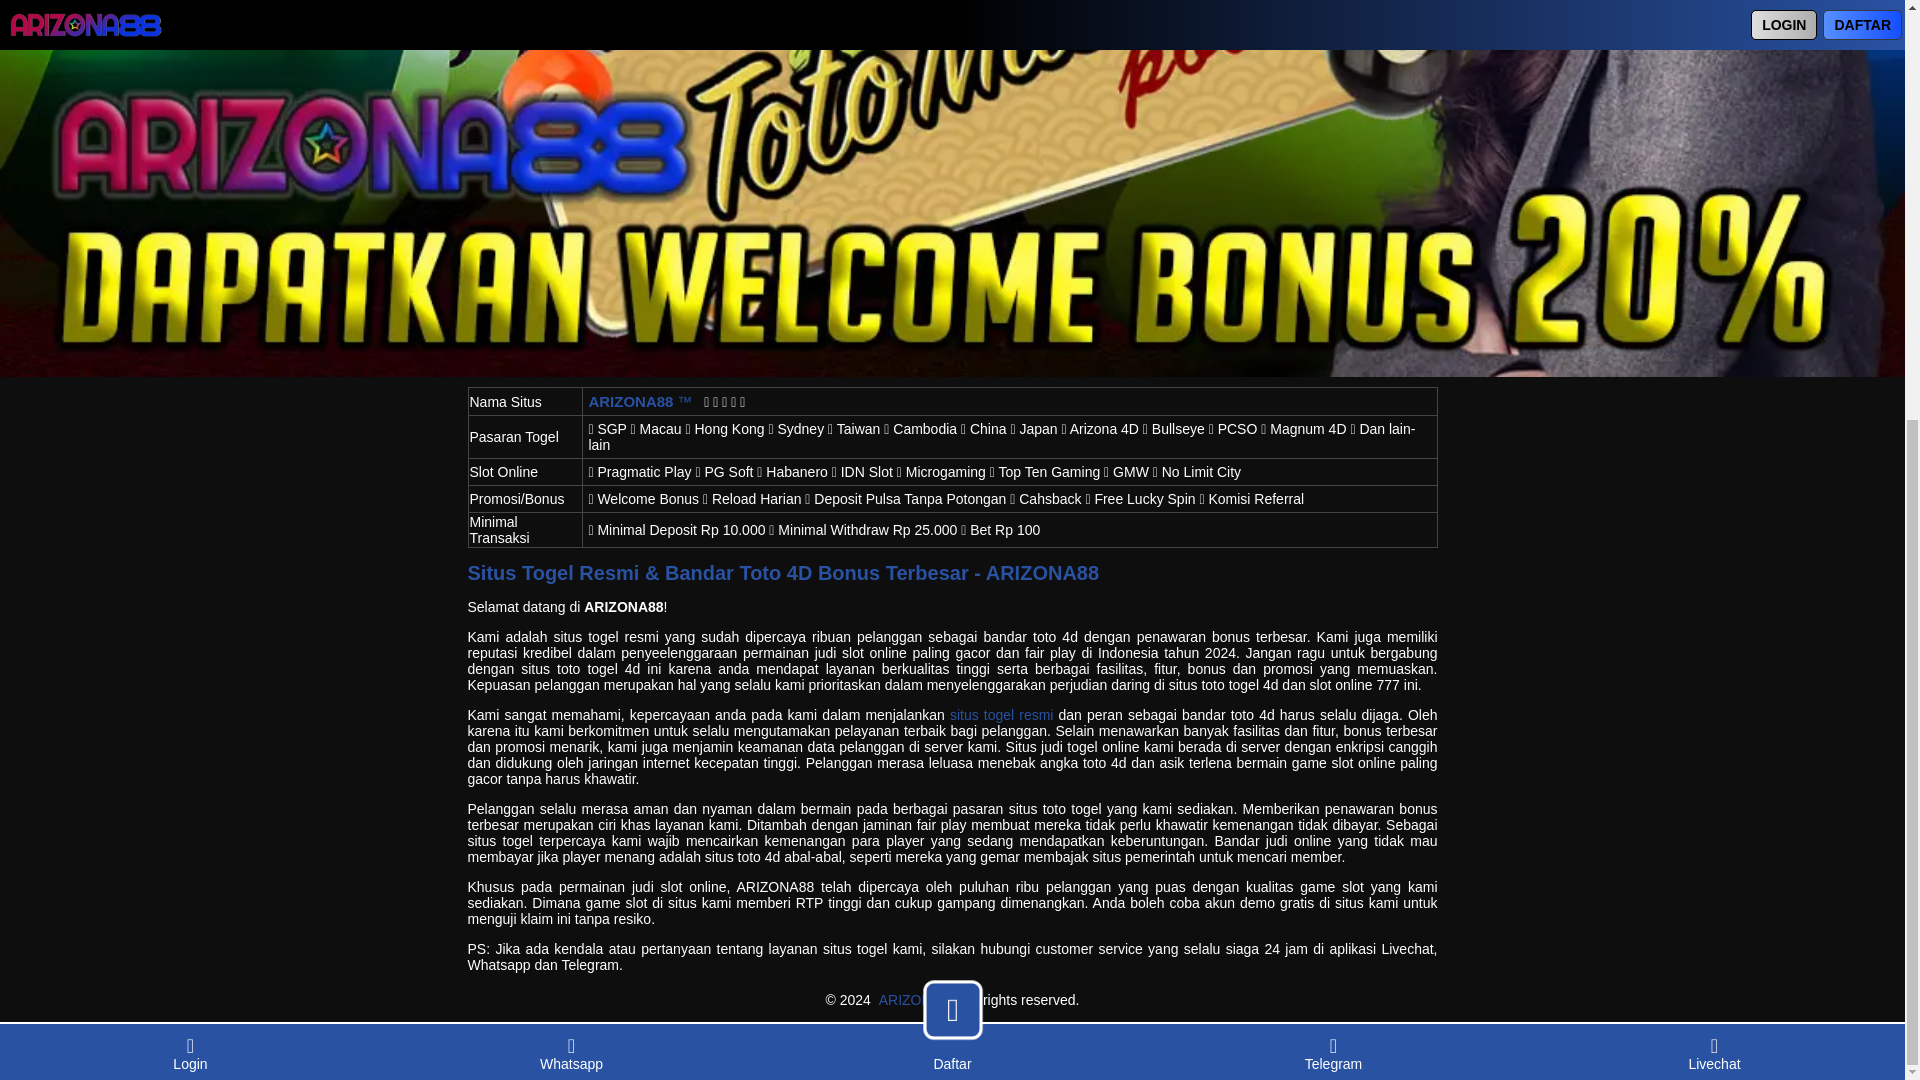 Image resolution: width=1920 pixels, height=1080 pixels. What do you see at coordinates (1333, 374) in the screenshot?
I see `Telegram` at bounding box center [1333, 374].